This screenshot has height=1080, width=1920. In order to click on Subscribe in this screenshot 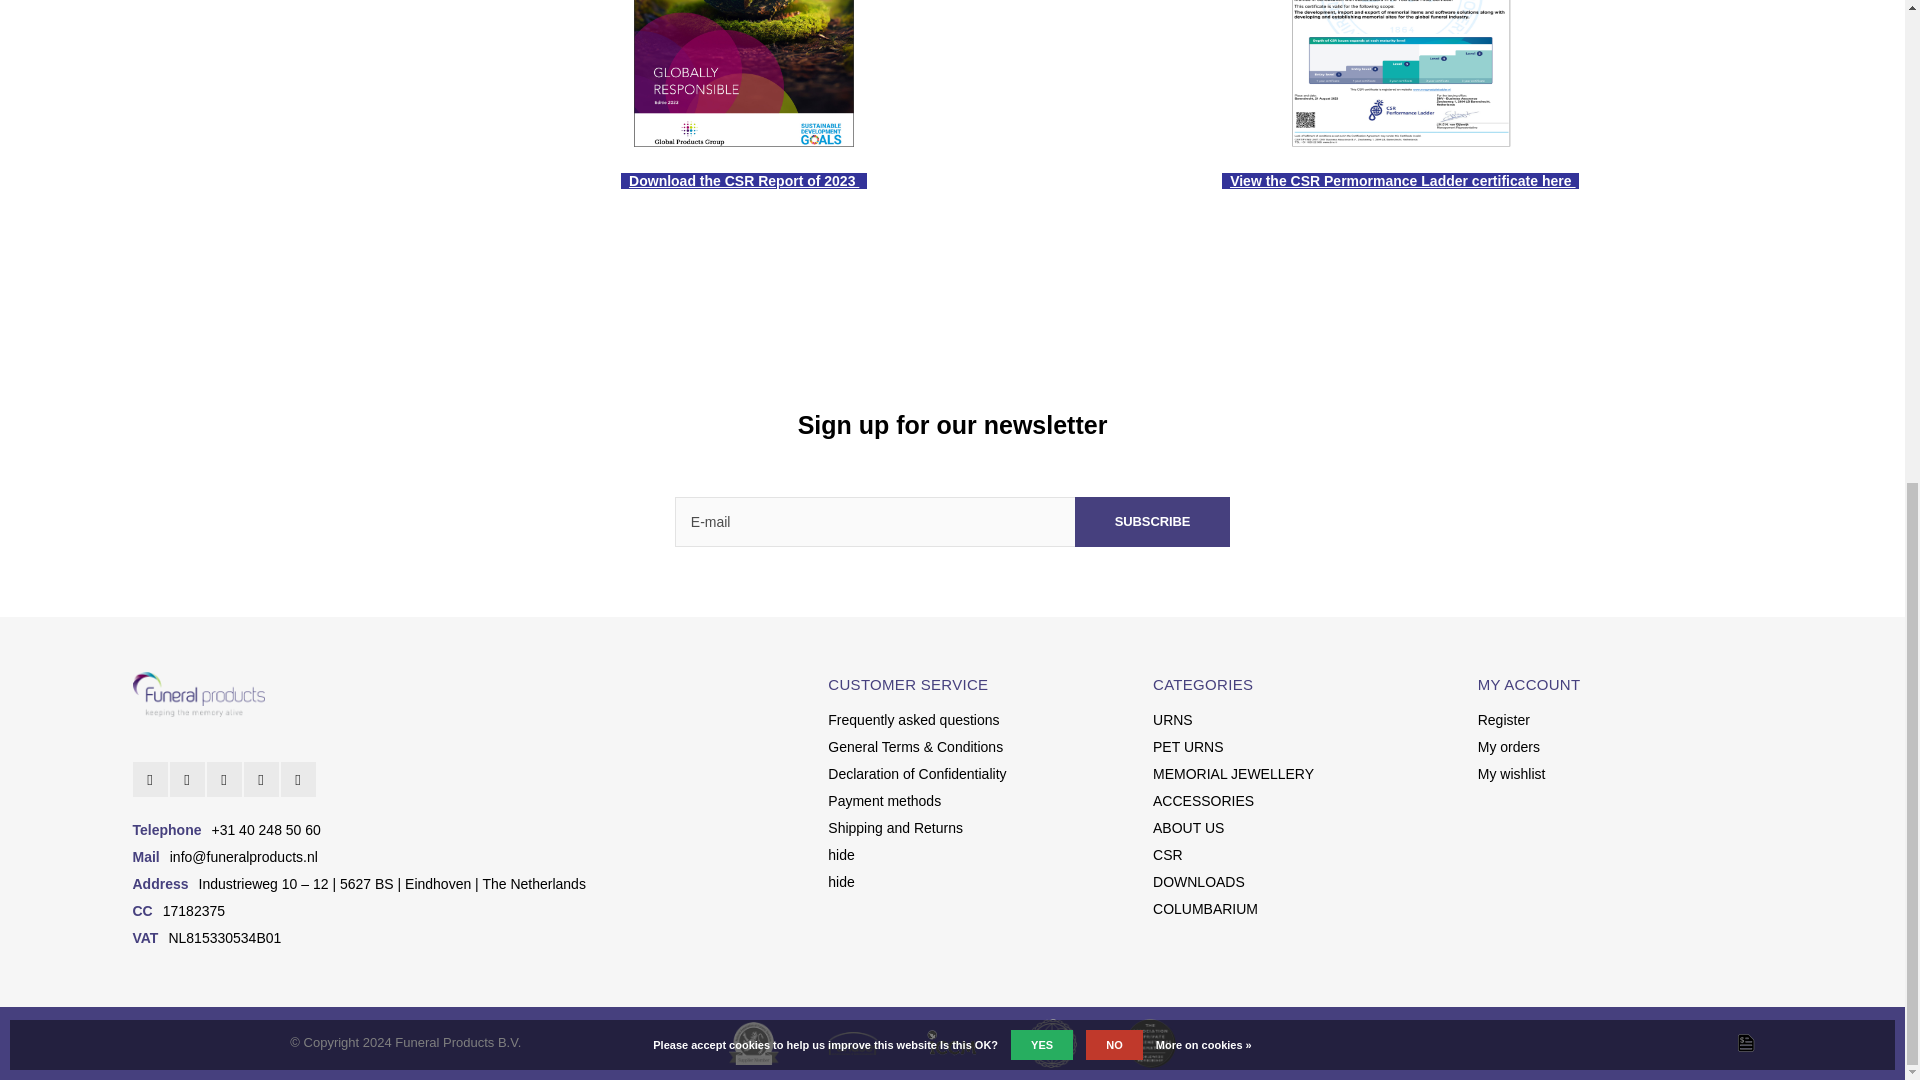, I will do `click(1152, 521)`.